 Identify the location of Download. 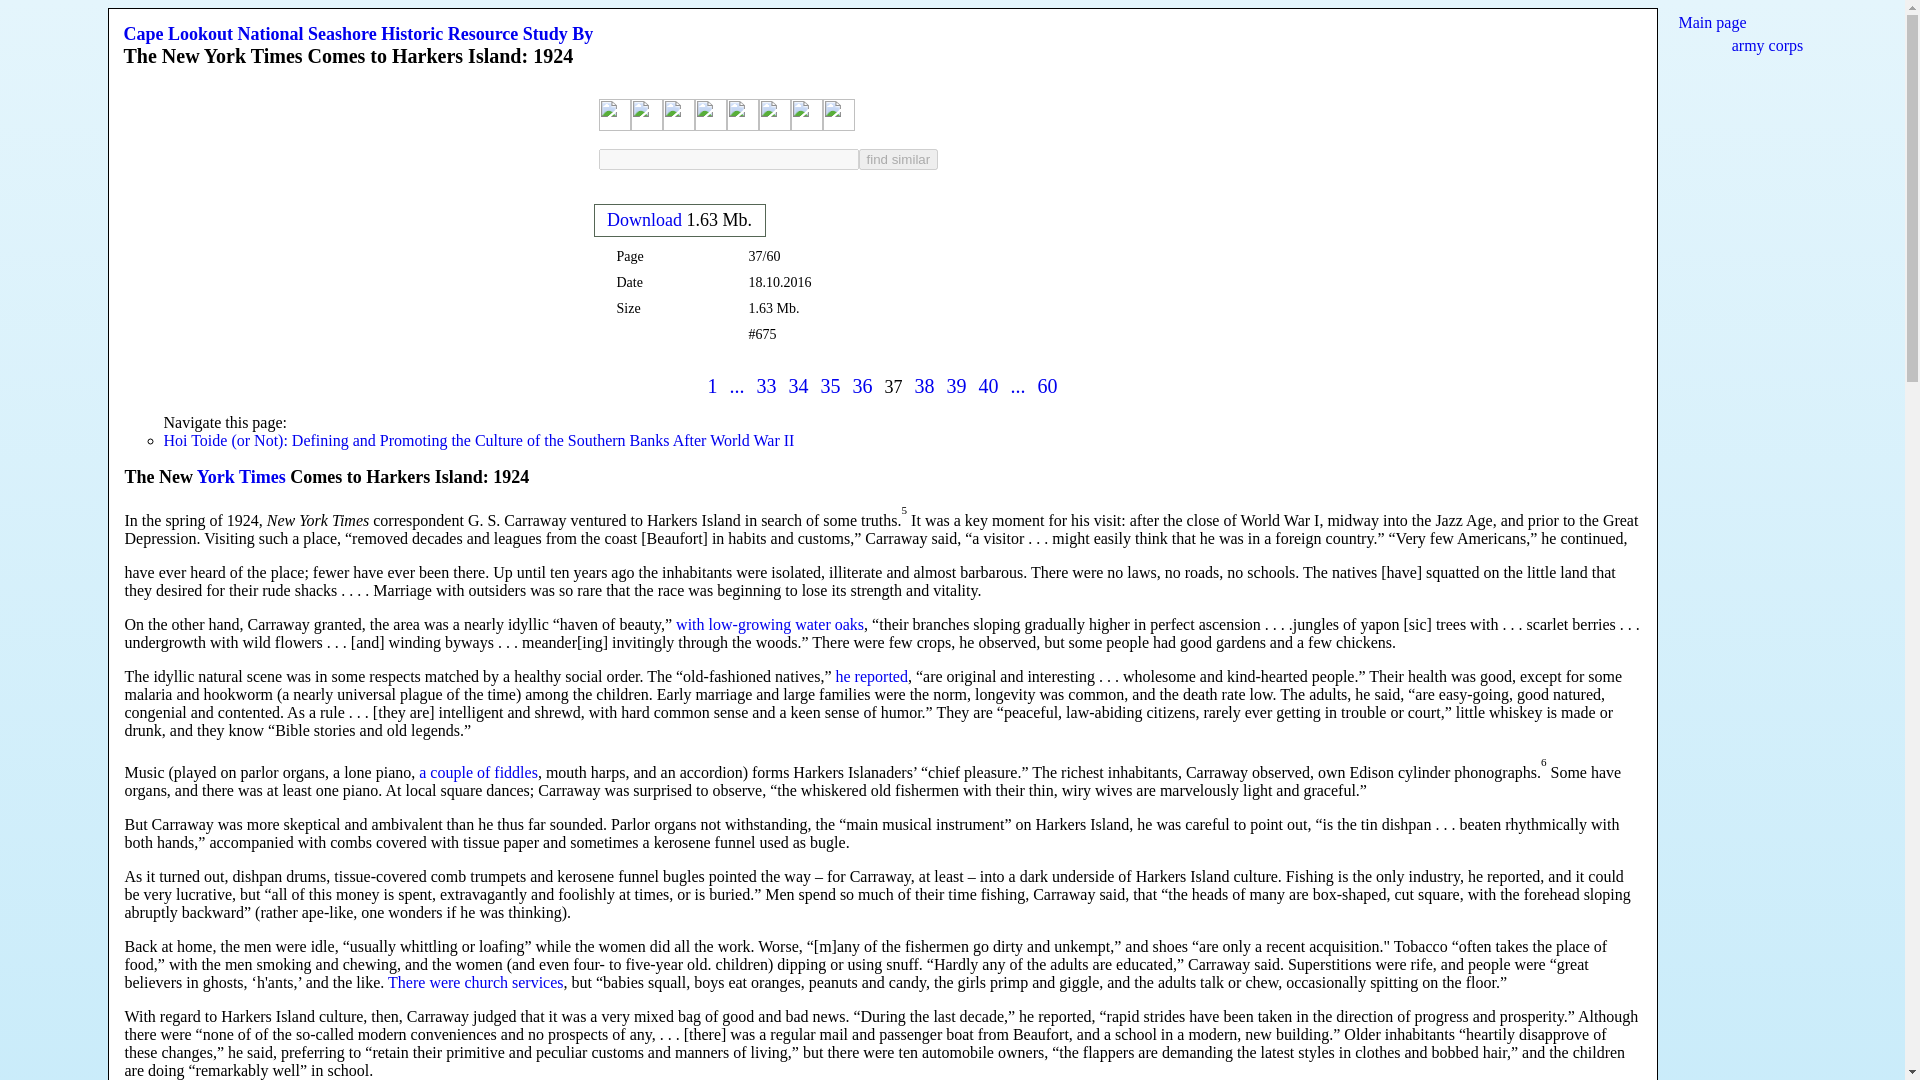
(644, 220).